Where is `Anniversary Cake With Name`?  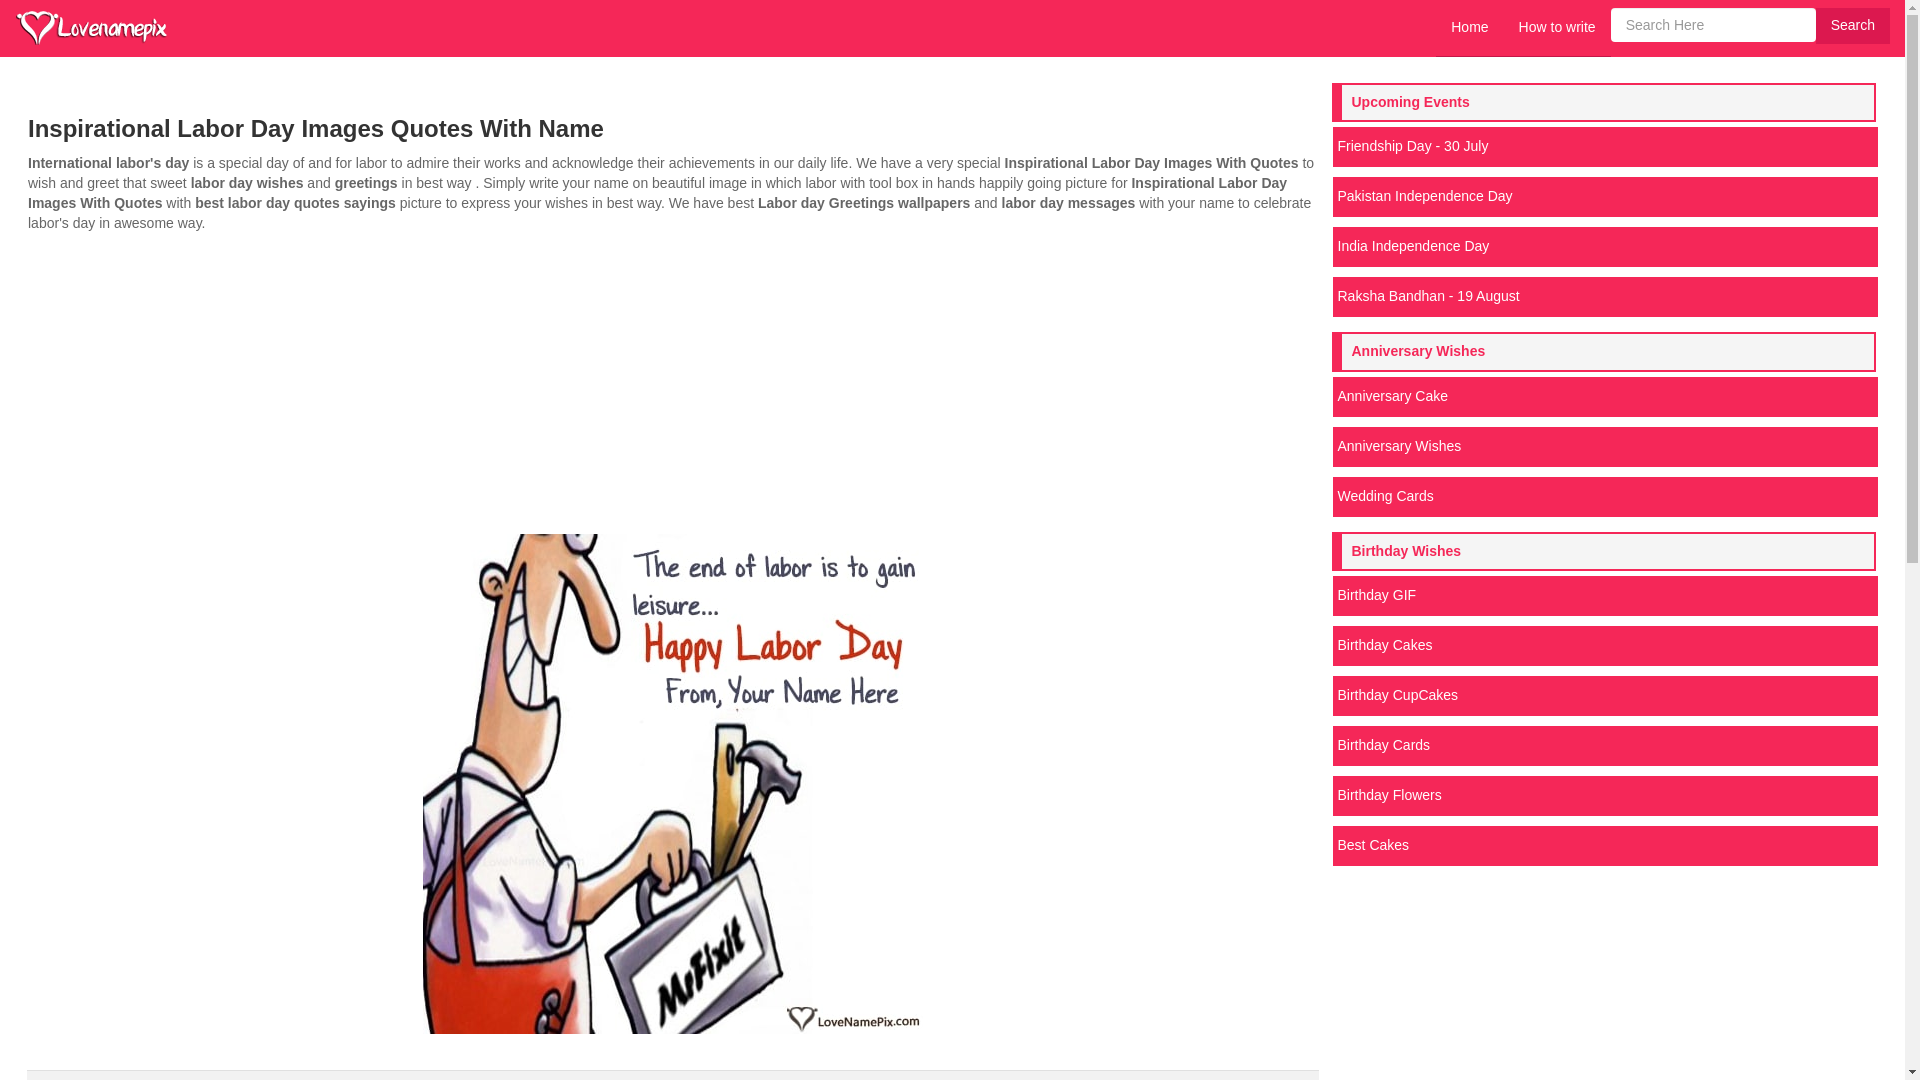
Anniversary Cake With Name is located at coordinates (1604, 396).